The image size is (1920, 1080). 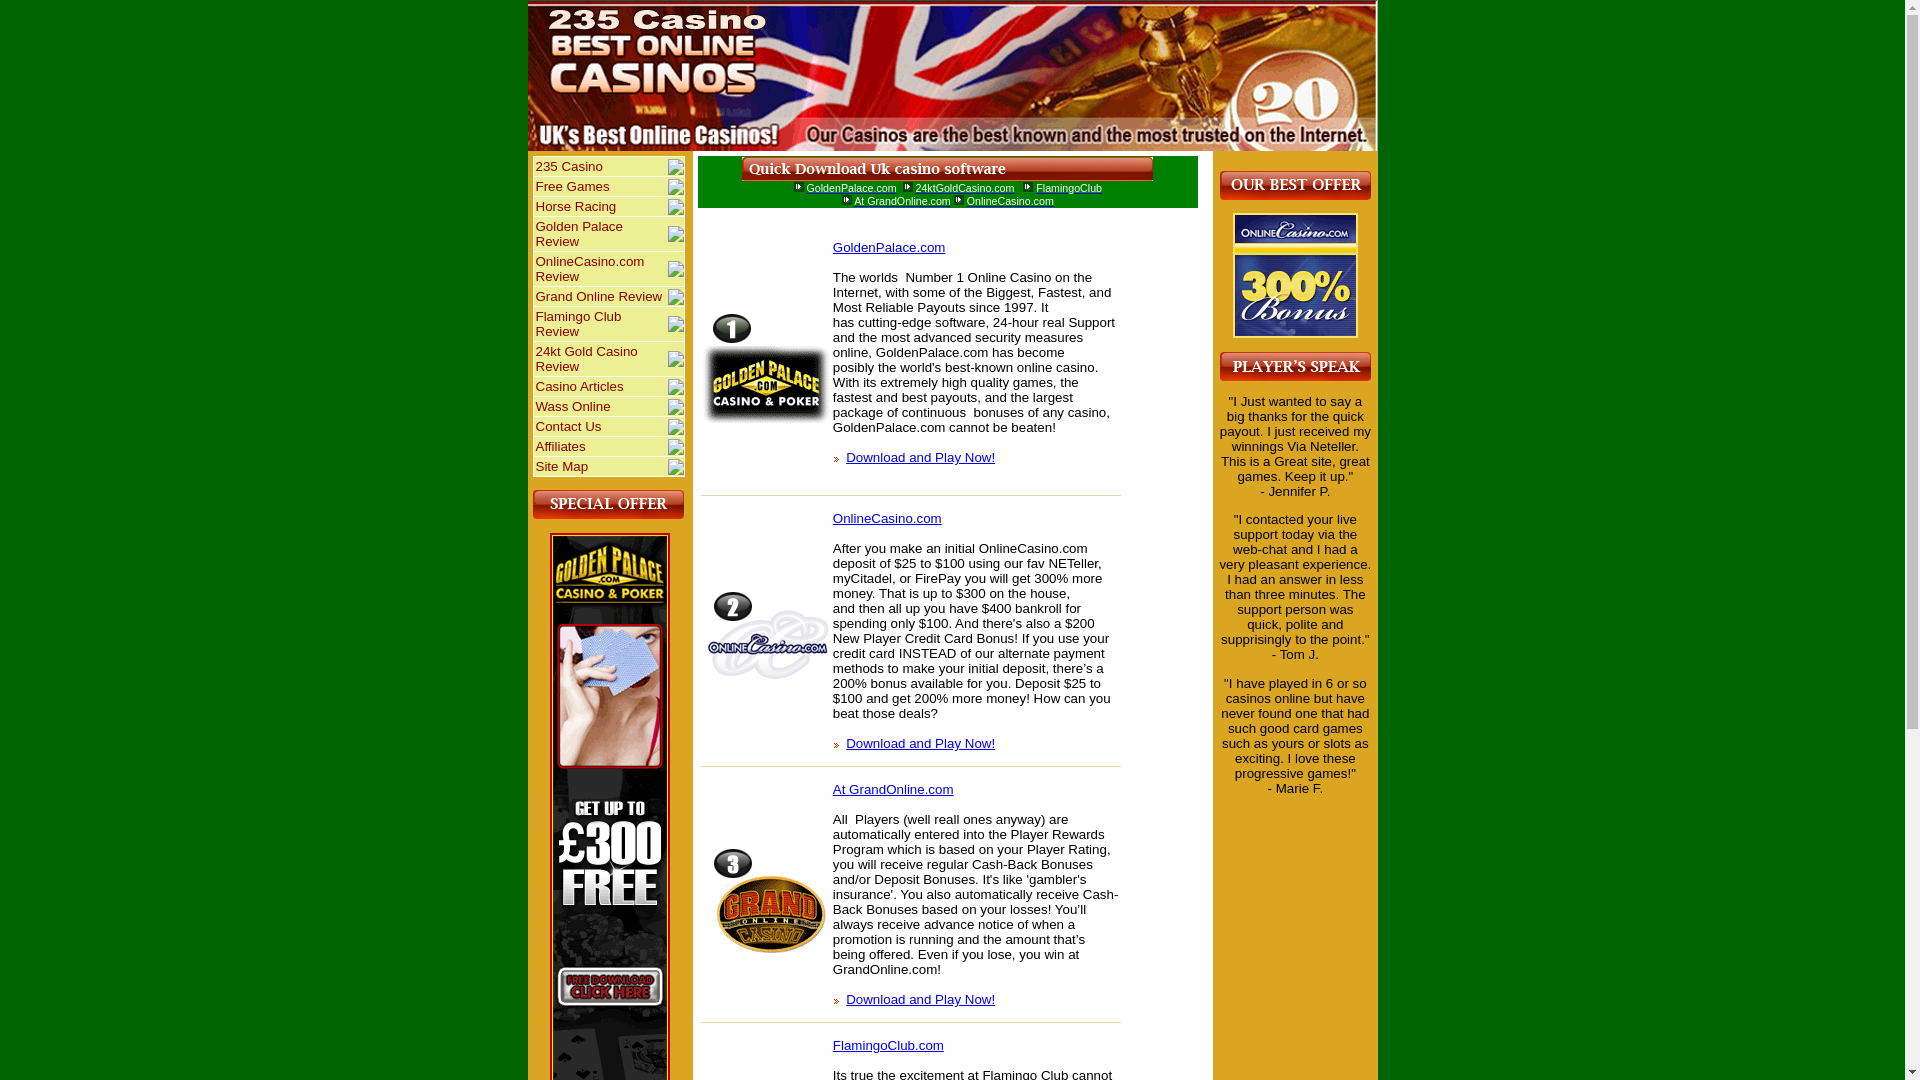 What do you see at coordinates (894, 790) in the screenshot?
I see `At GrandOnline.com` at bounding box center [894, 790].